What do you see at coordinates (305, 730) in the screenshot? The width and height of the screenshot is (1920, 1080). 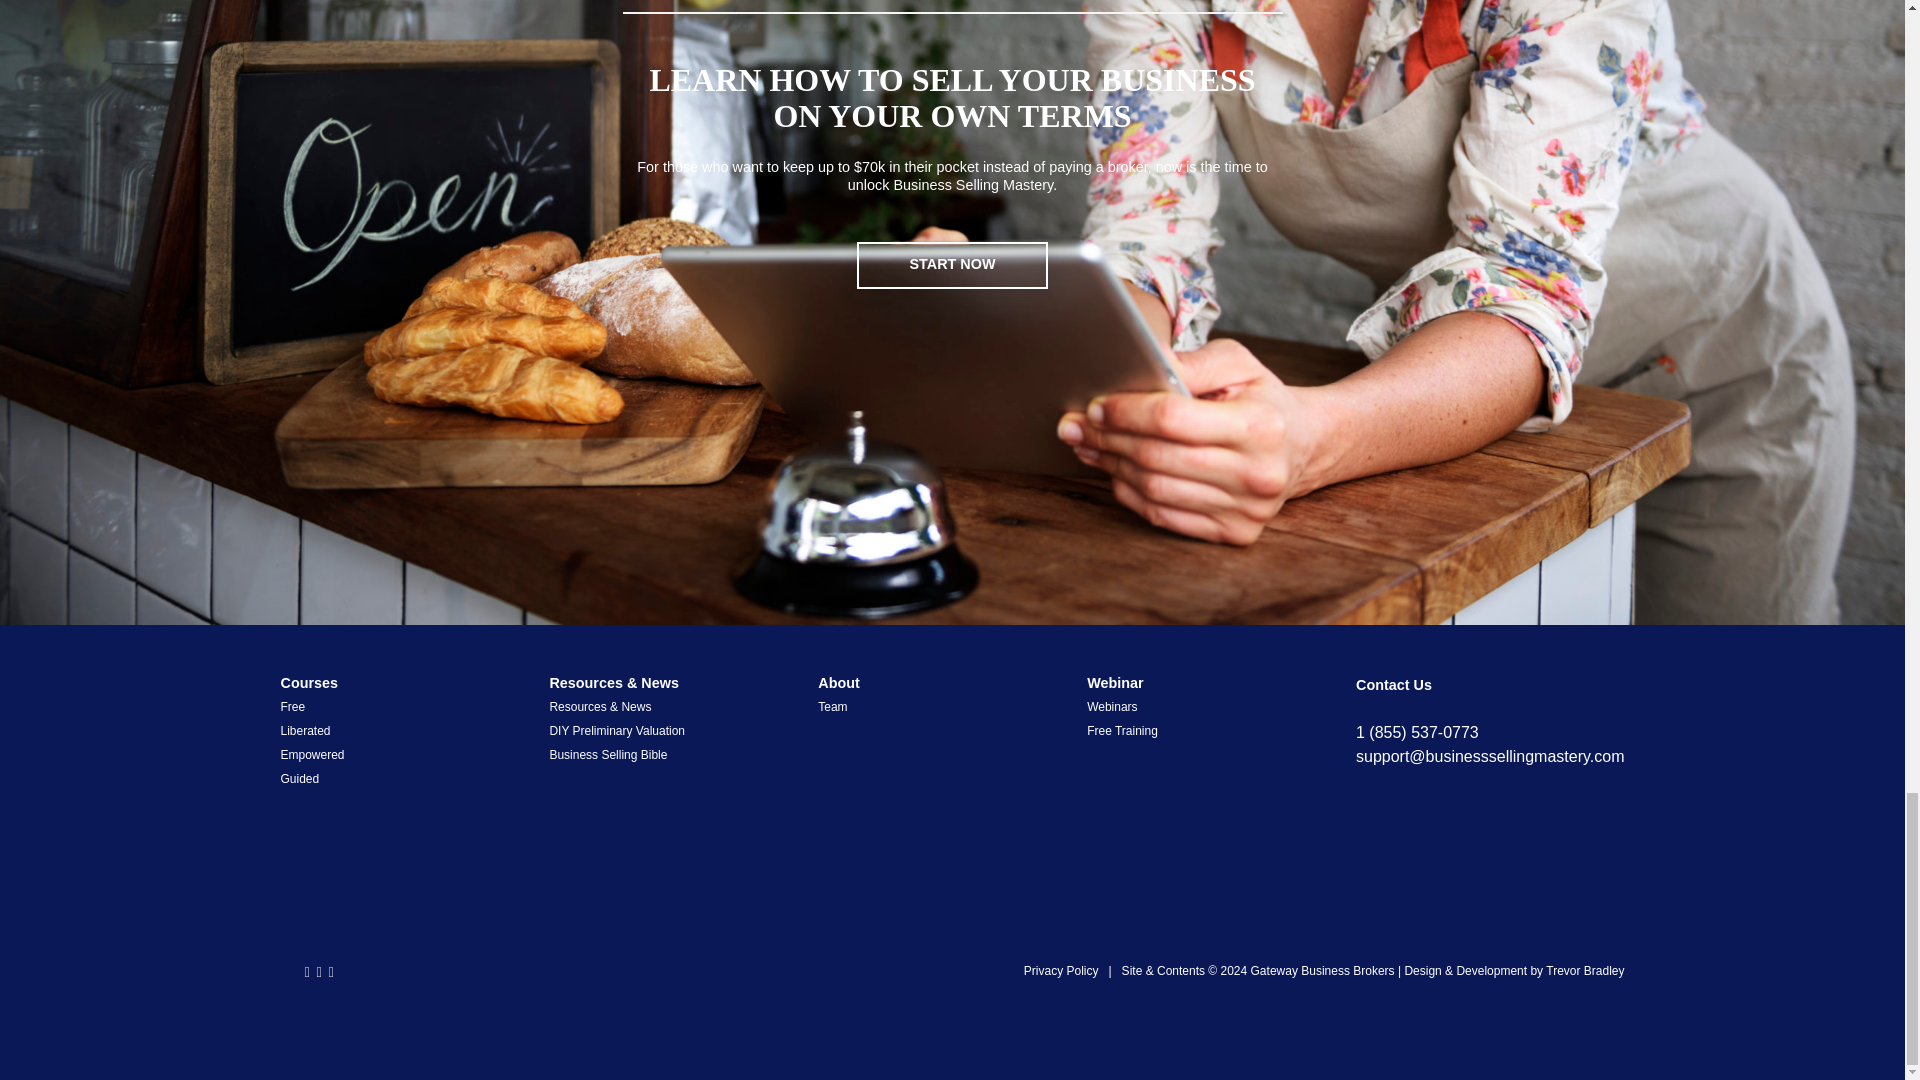 I see `Liberated` at bounding box center [305, 730].